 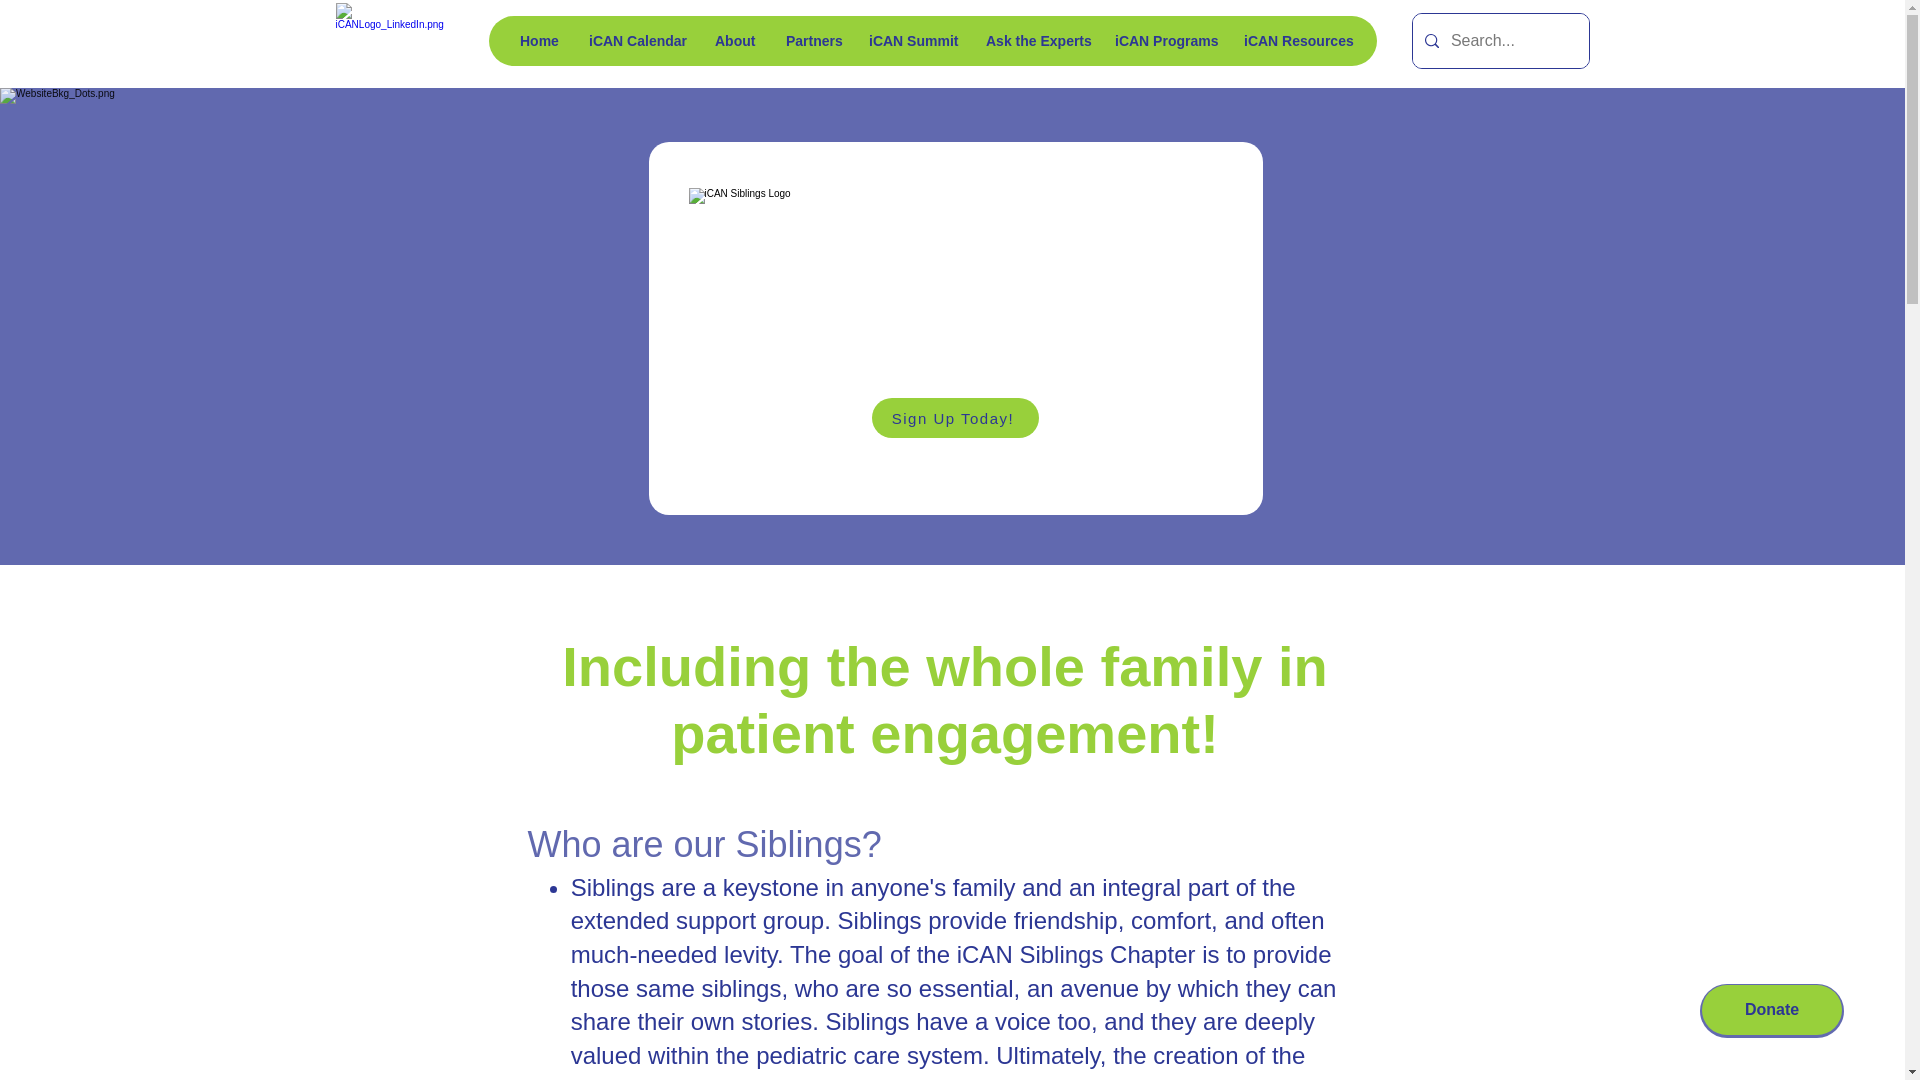 What do you see at coordinates (810, 40) in the screenshot?
I see `Partners` at bounding box center [810, 40].